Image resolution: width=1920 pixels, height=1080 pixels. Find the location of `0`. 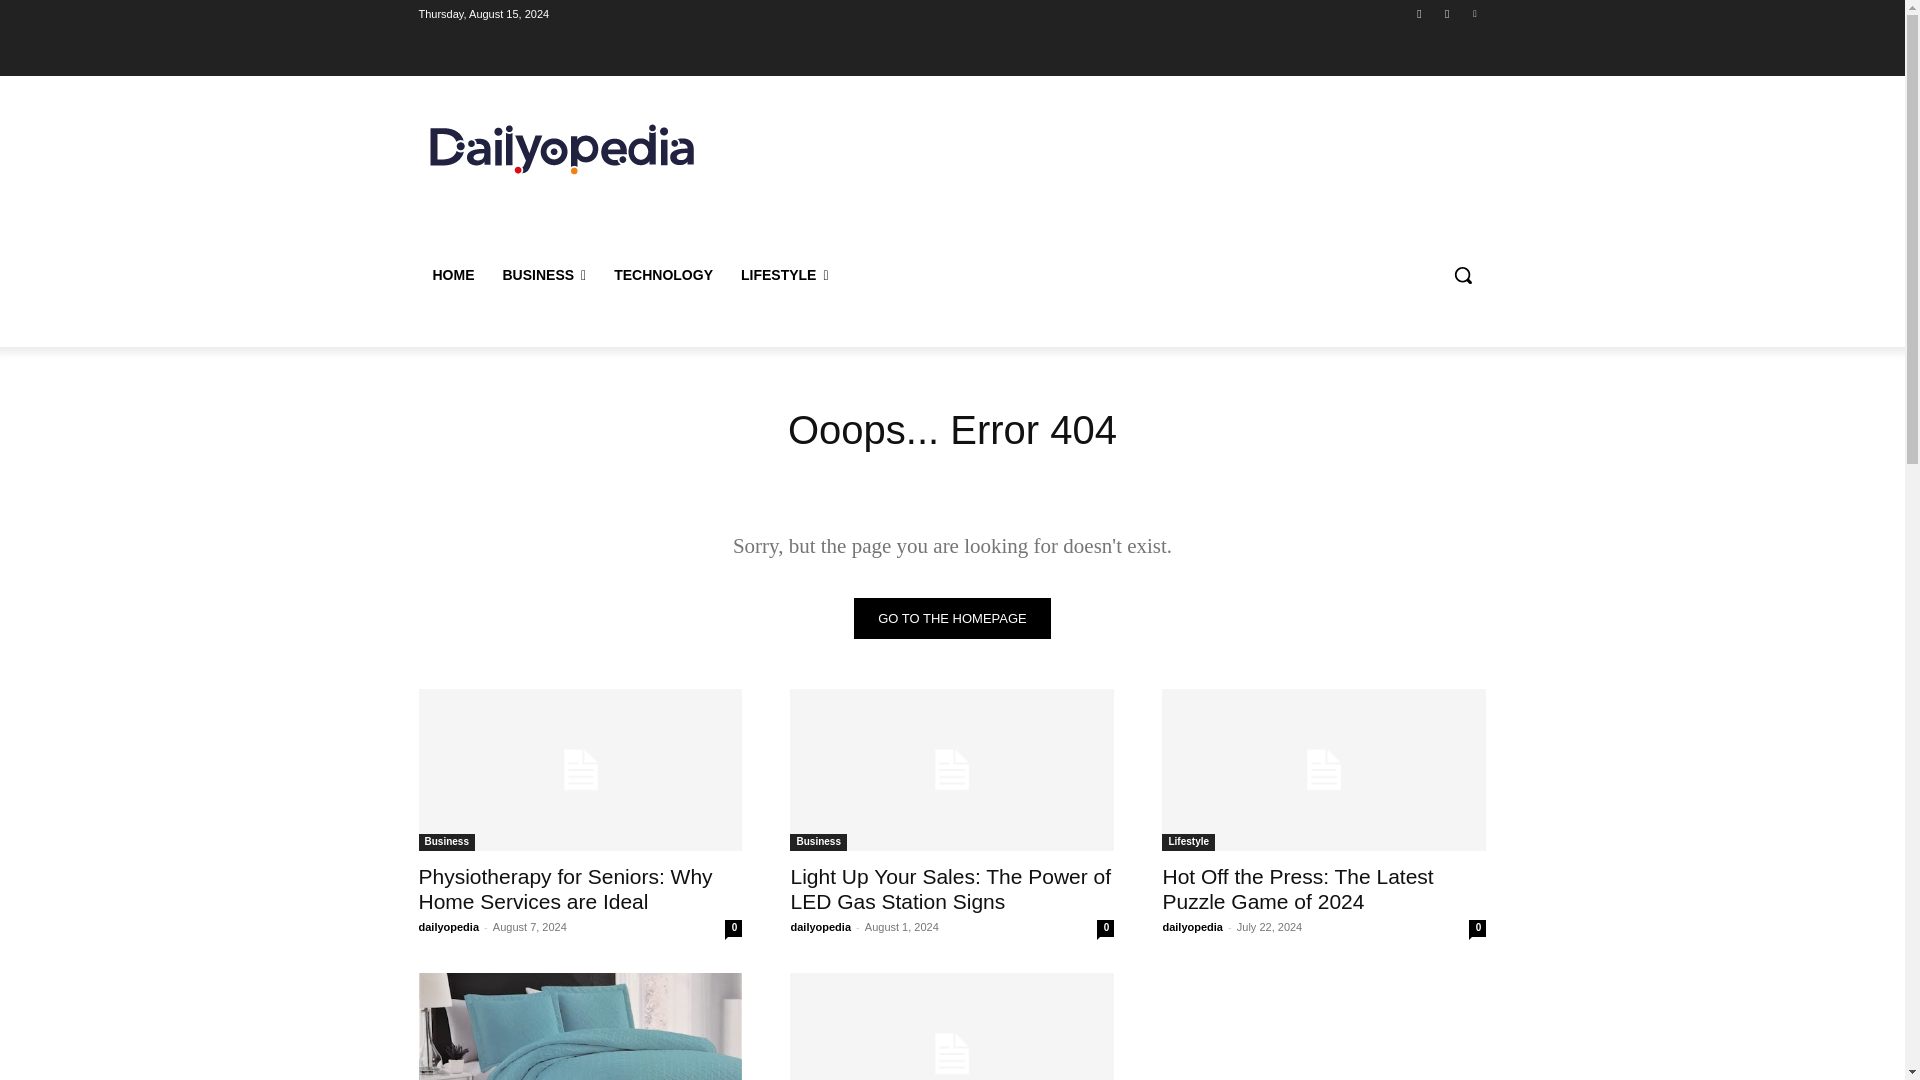

0 is located at coordinates (733, 928).